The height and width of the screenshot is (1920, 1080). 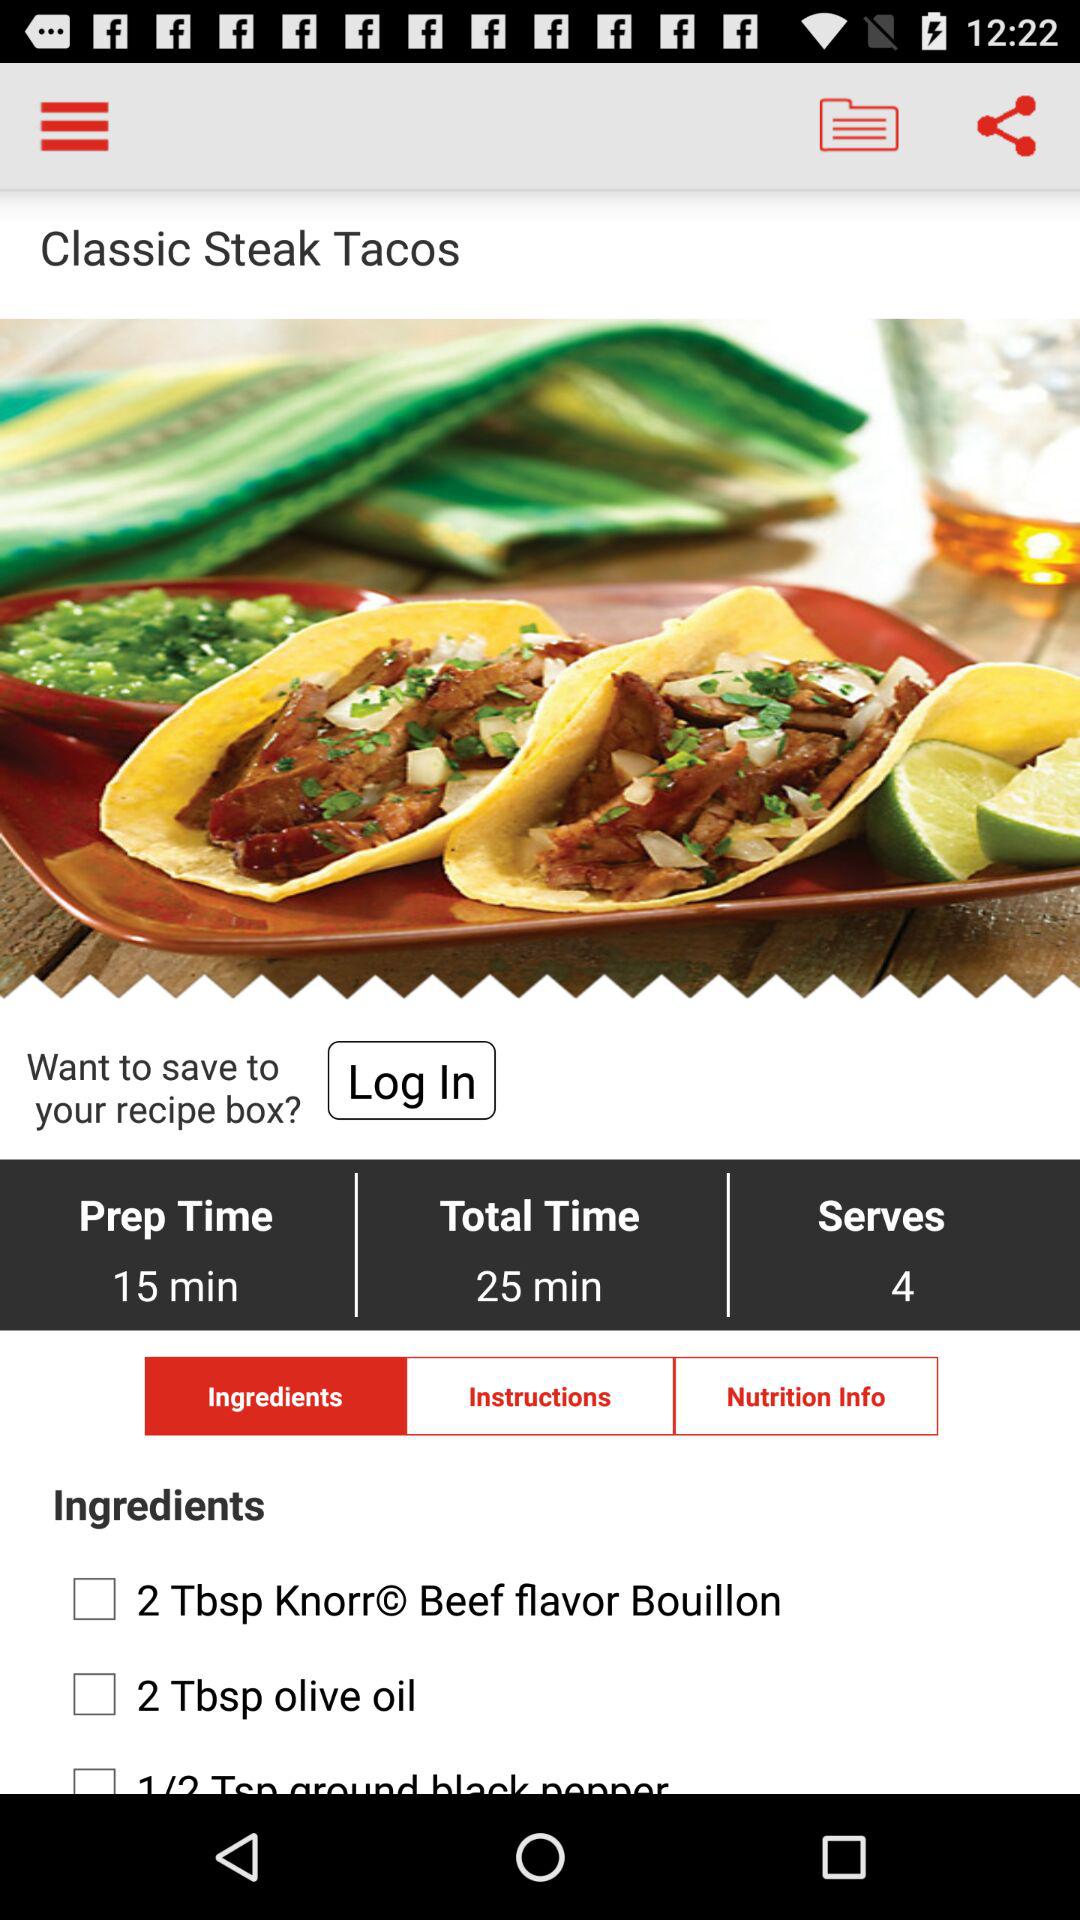 What do you see at coordinates (540, 1396) in the screenshot?
I see `select text instructions` at bounding box center [540, 1396].